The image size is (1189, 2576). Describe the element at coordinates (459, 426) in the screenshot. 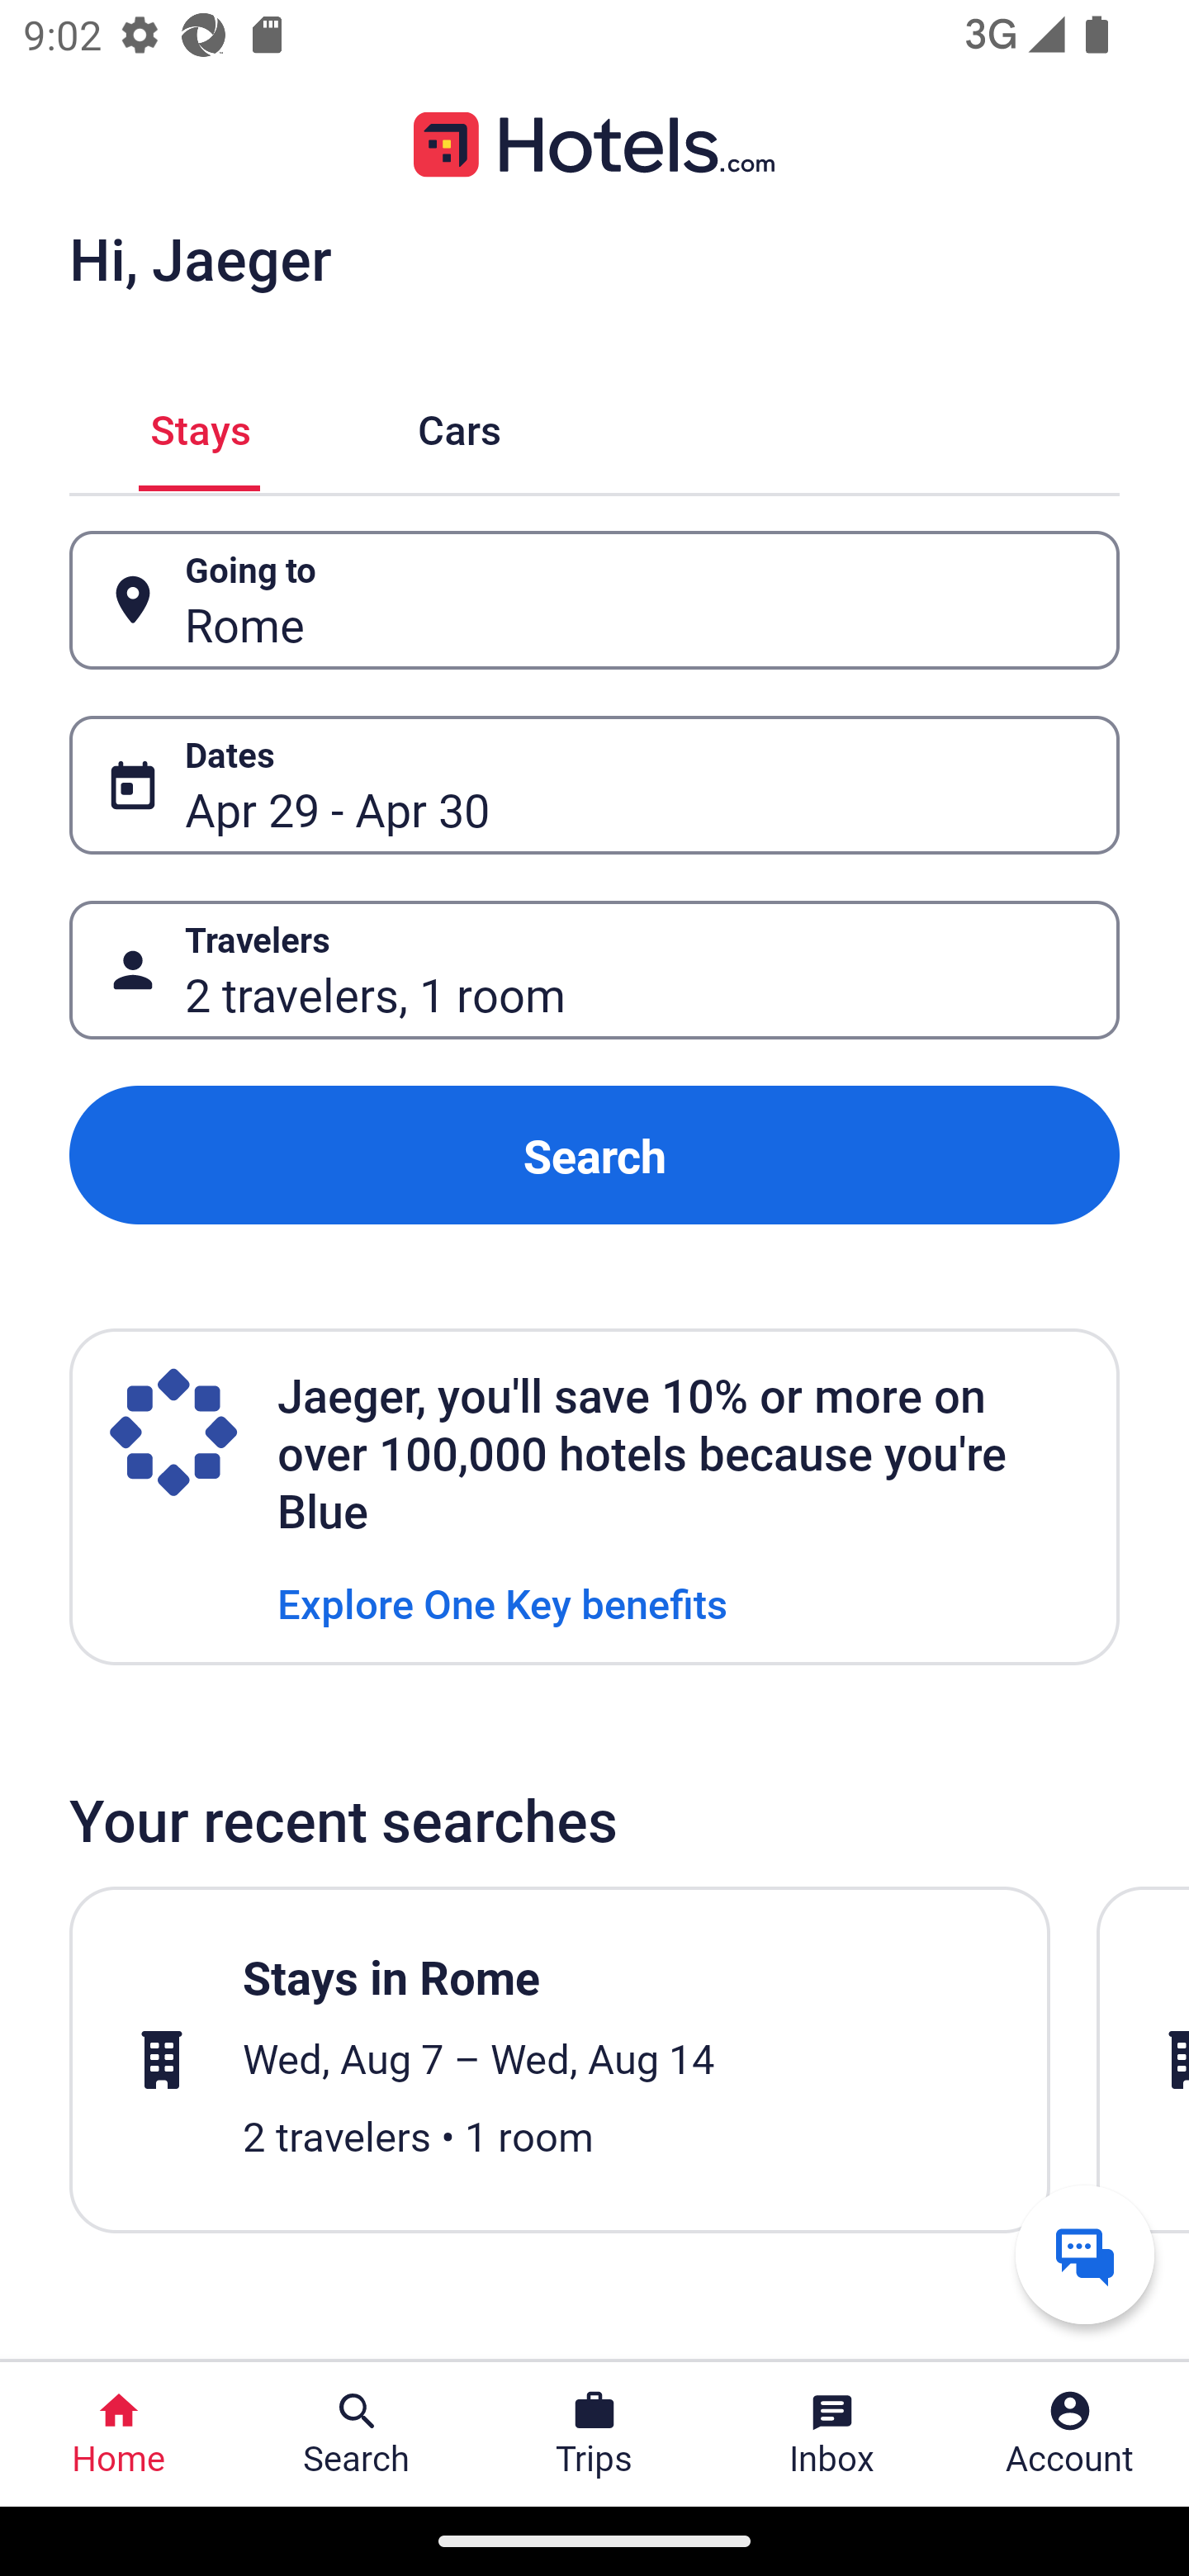

I see `Cars` at that location.